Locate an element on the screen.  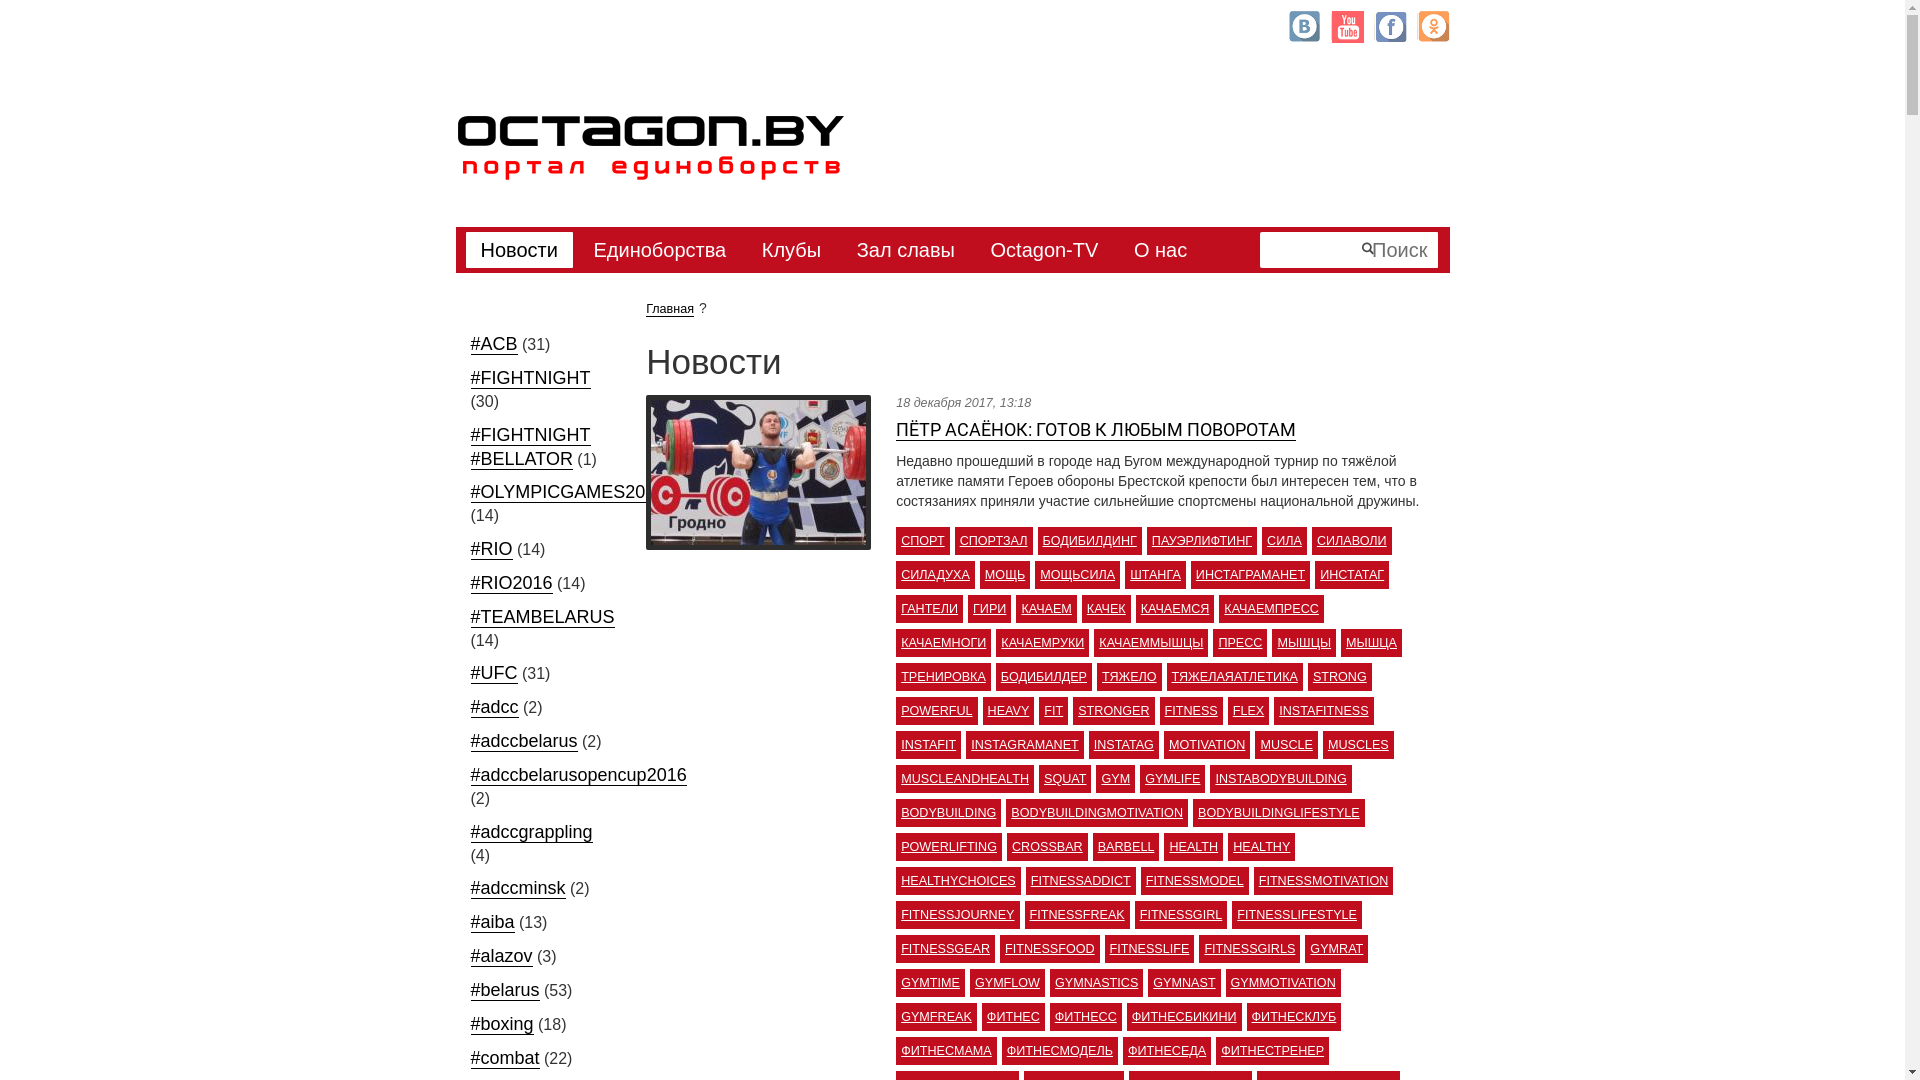
FITNESSGIRL is located at coordinates (1182, 915).